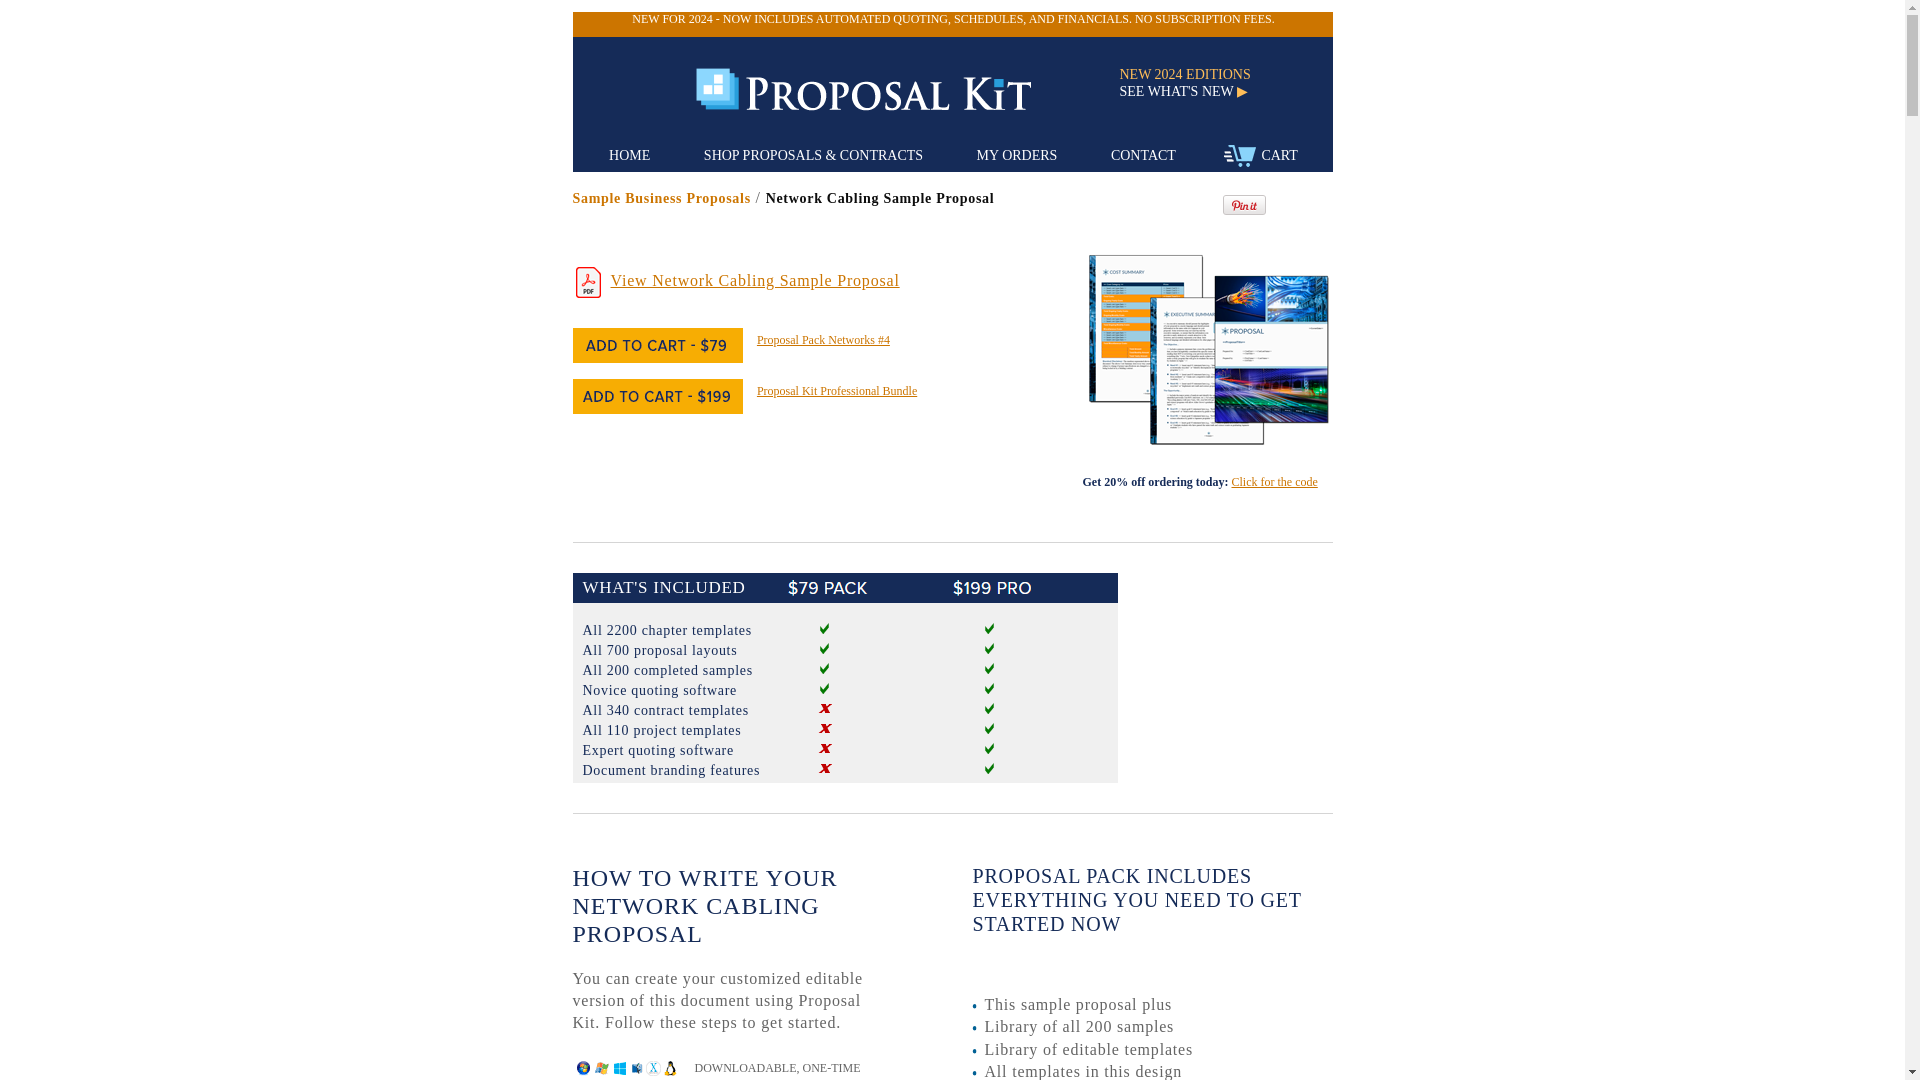 The width and height of the screenshot is (1920, 1080). Describe the element at coordinates (881, 90) in the screenshot. I see `Proposal Kit - It's all About Trust` at that location.